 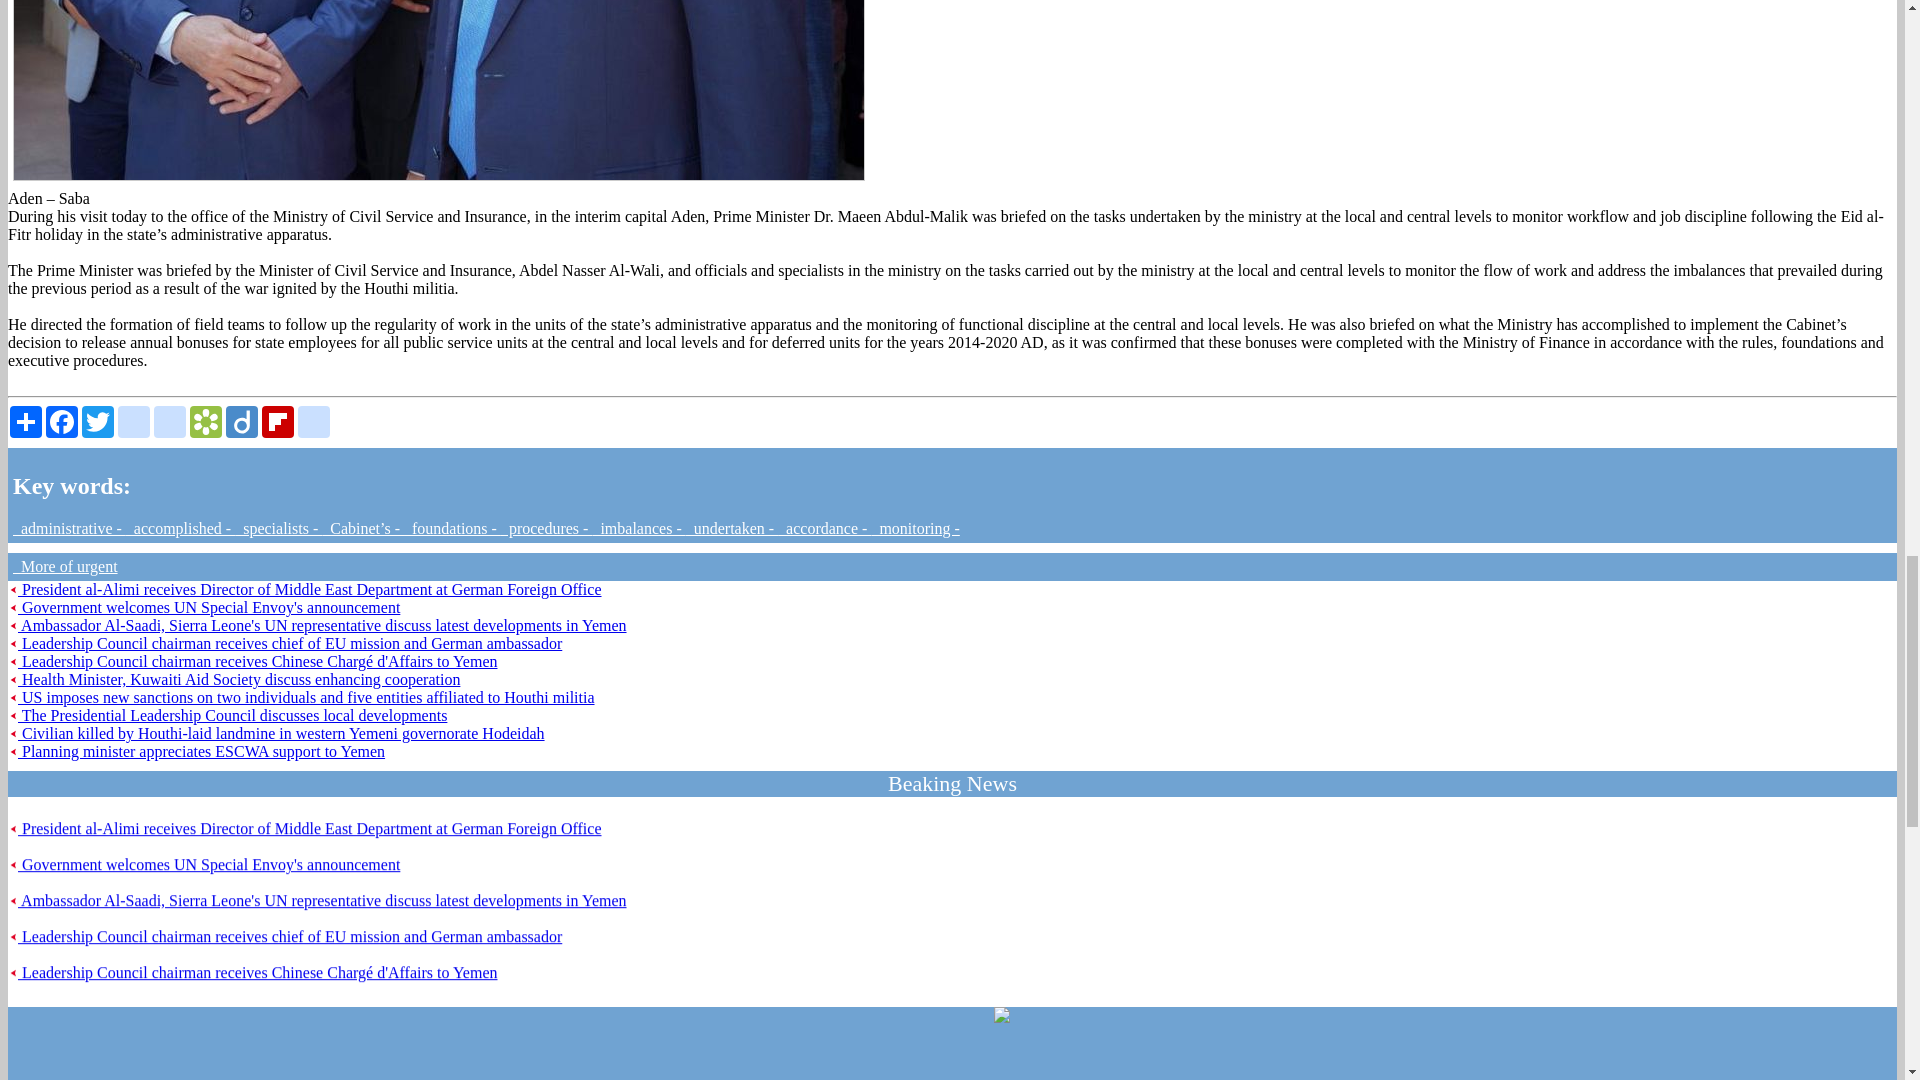 I want to click on Facebook, so click(x=62, y=422).